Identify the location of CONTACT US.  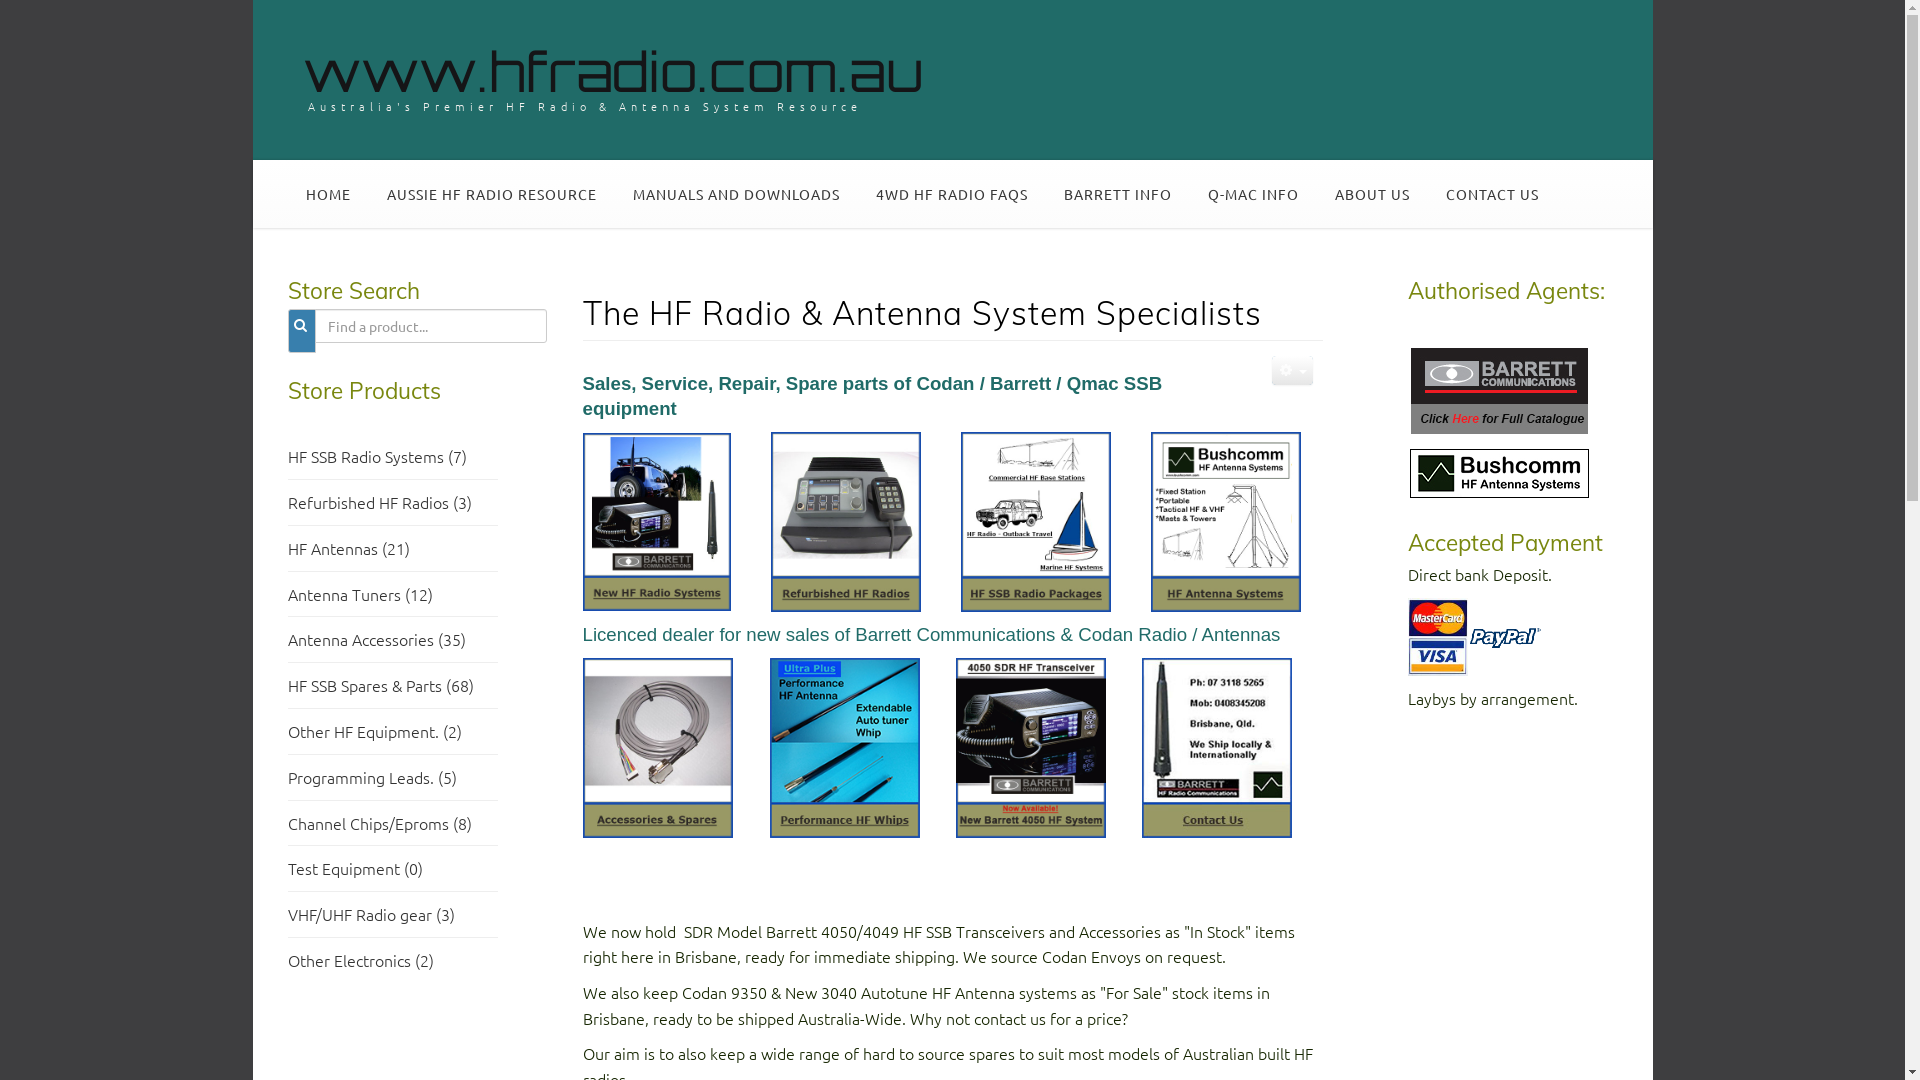
(1492, 194).